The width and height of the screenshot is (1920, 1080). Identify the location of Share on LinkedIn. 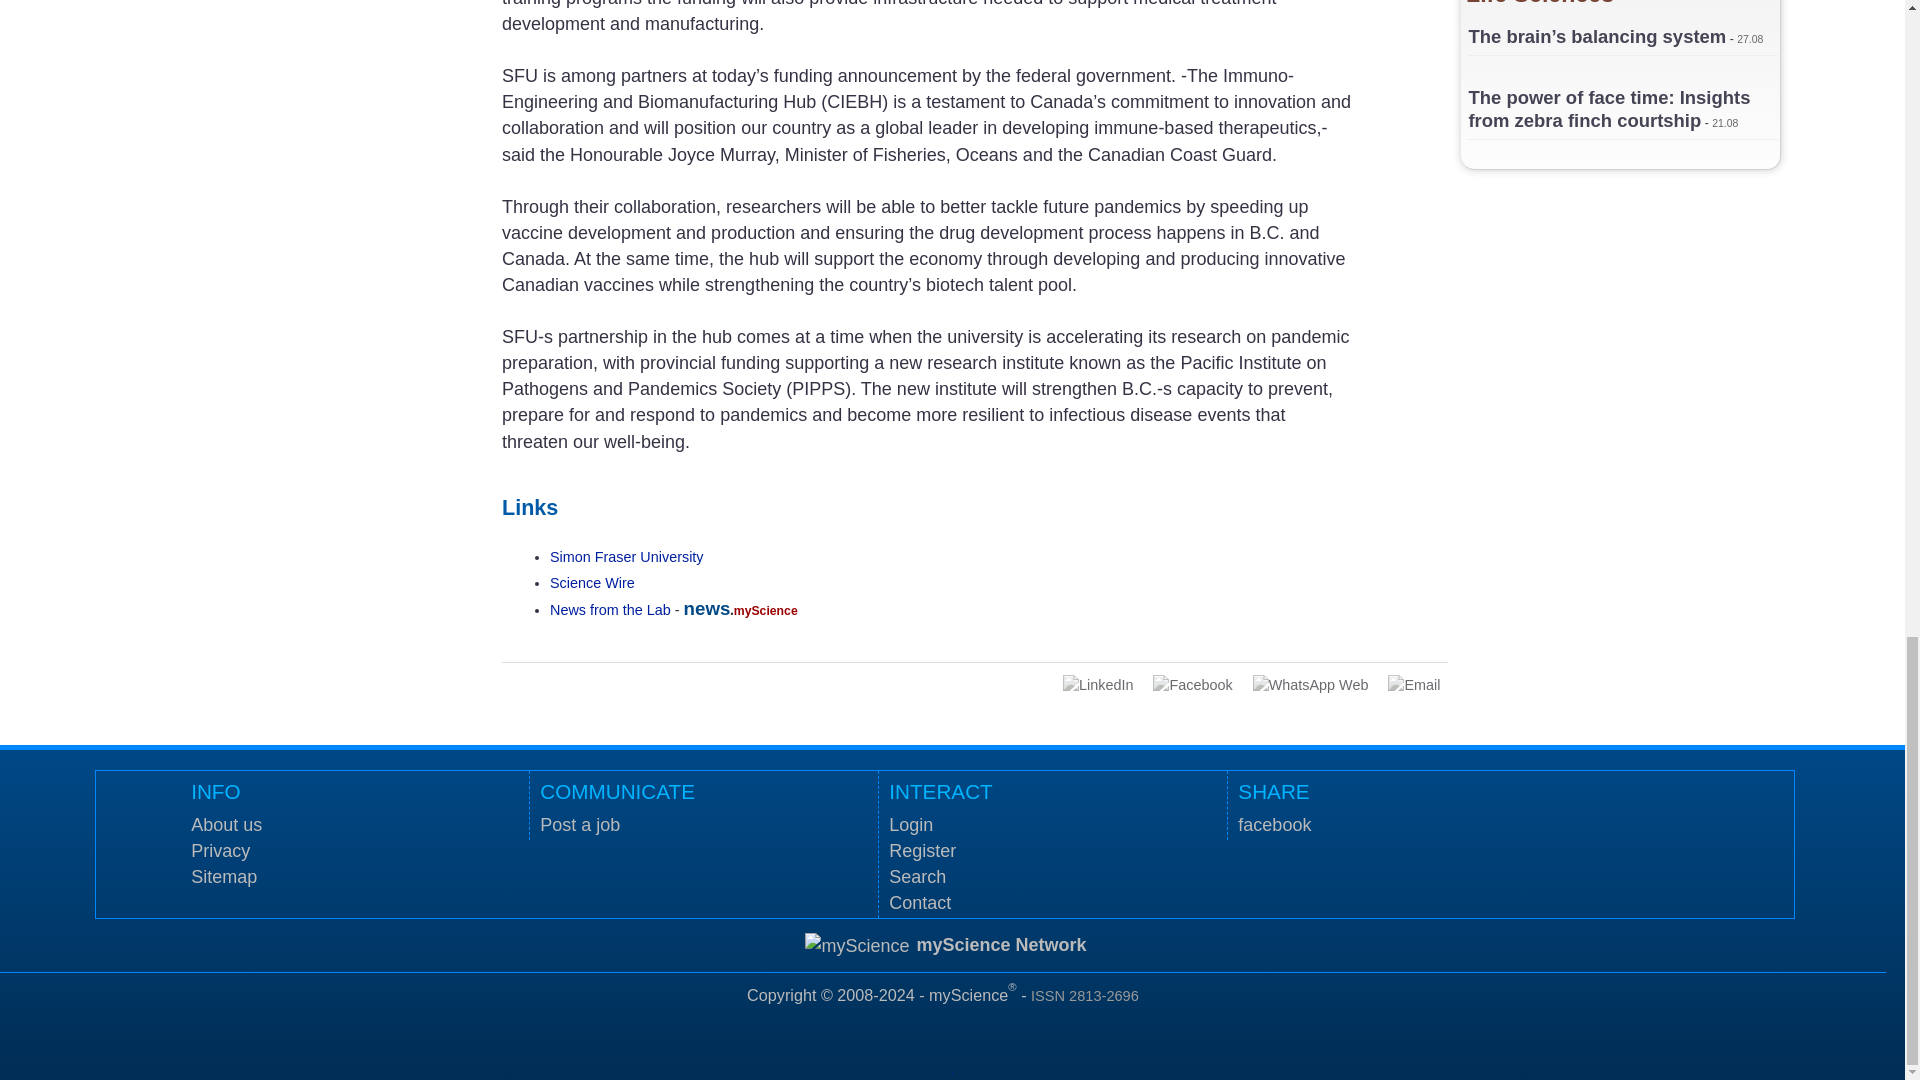
(1098, 684).